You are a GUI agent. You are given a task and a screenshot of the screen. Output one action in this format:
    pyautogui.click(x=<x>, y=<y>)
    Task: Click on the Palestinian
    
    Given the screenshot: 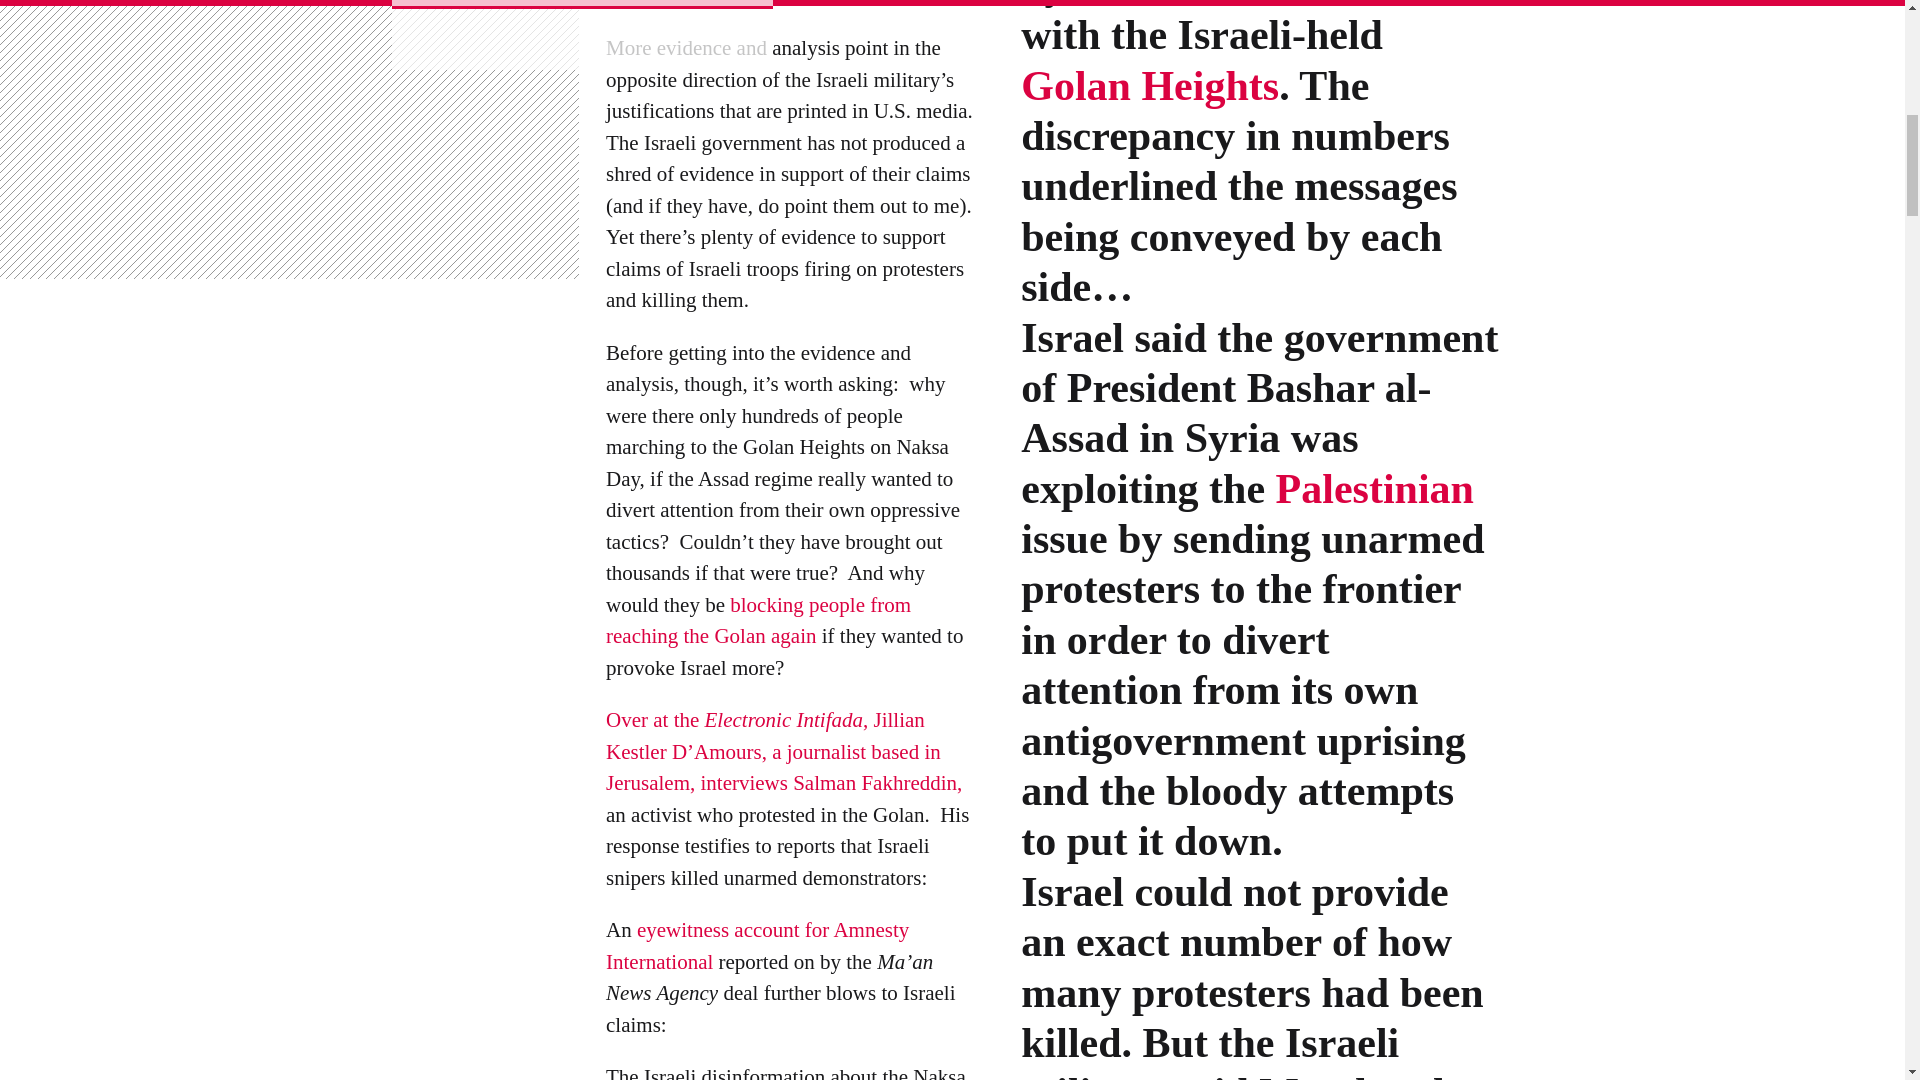 What is the action you would take?
    pyautogui.click(x=1375, y=490)
    